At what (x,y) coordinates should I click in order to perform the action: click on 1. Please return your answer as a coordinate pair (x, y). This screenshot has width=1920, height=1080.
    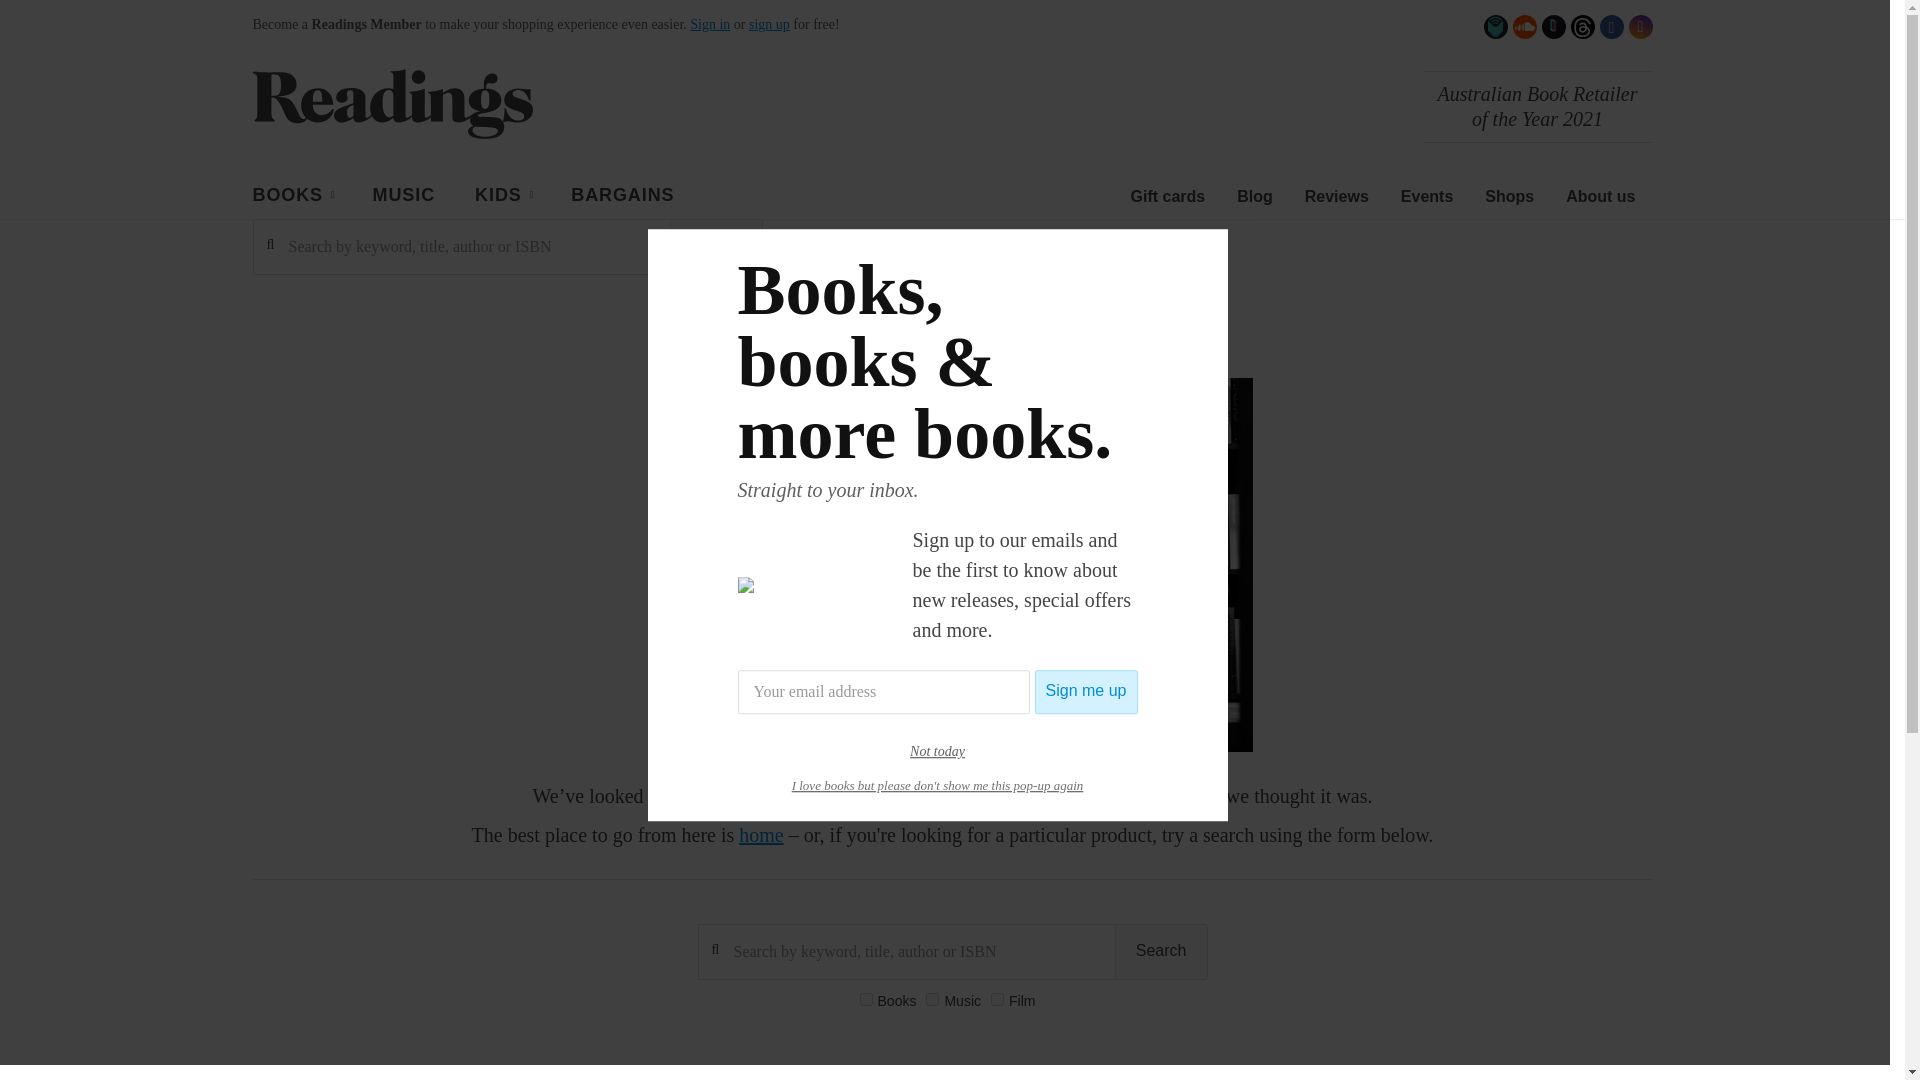
    Looking at the image, I should click on (866, 998).